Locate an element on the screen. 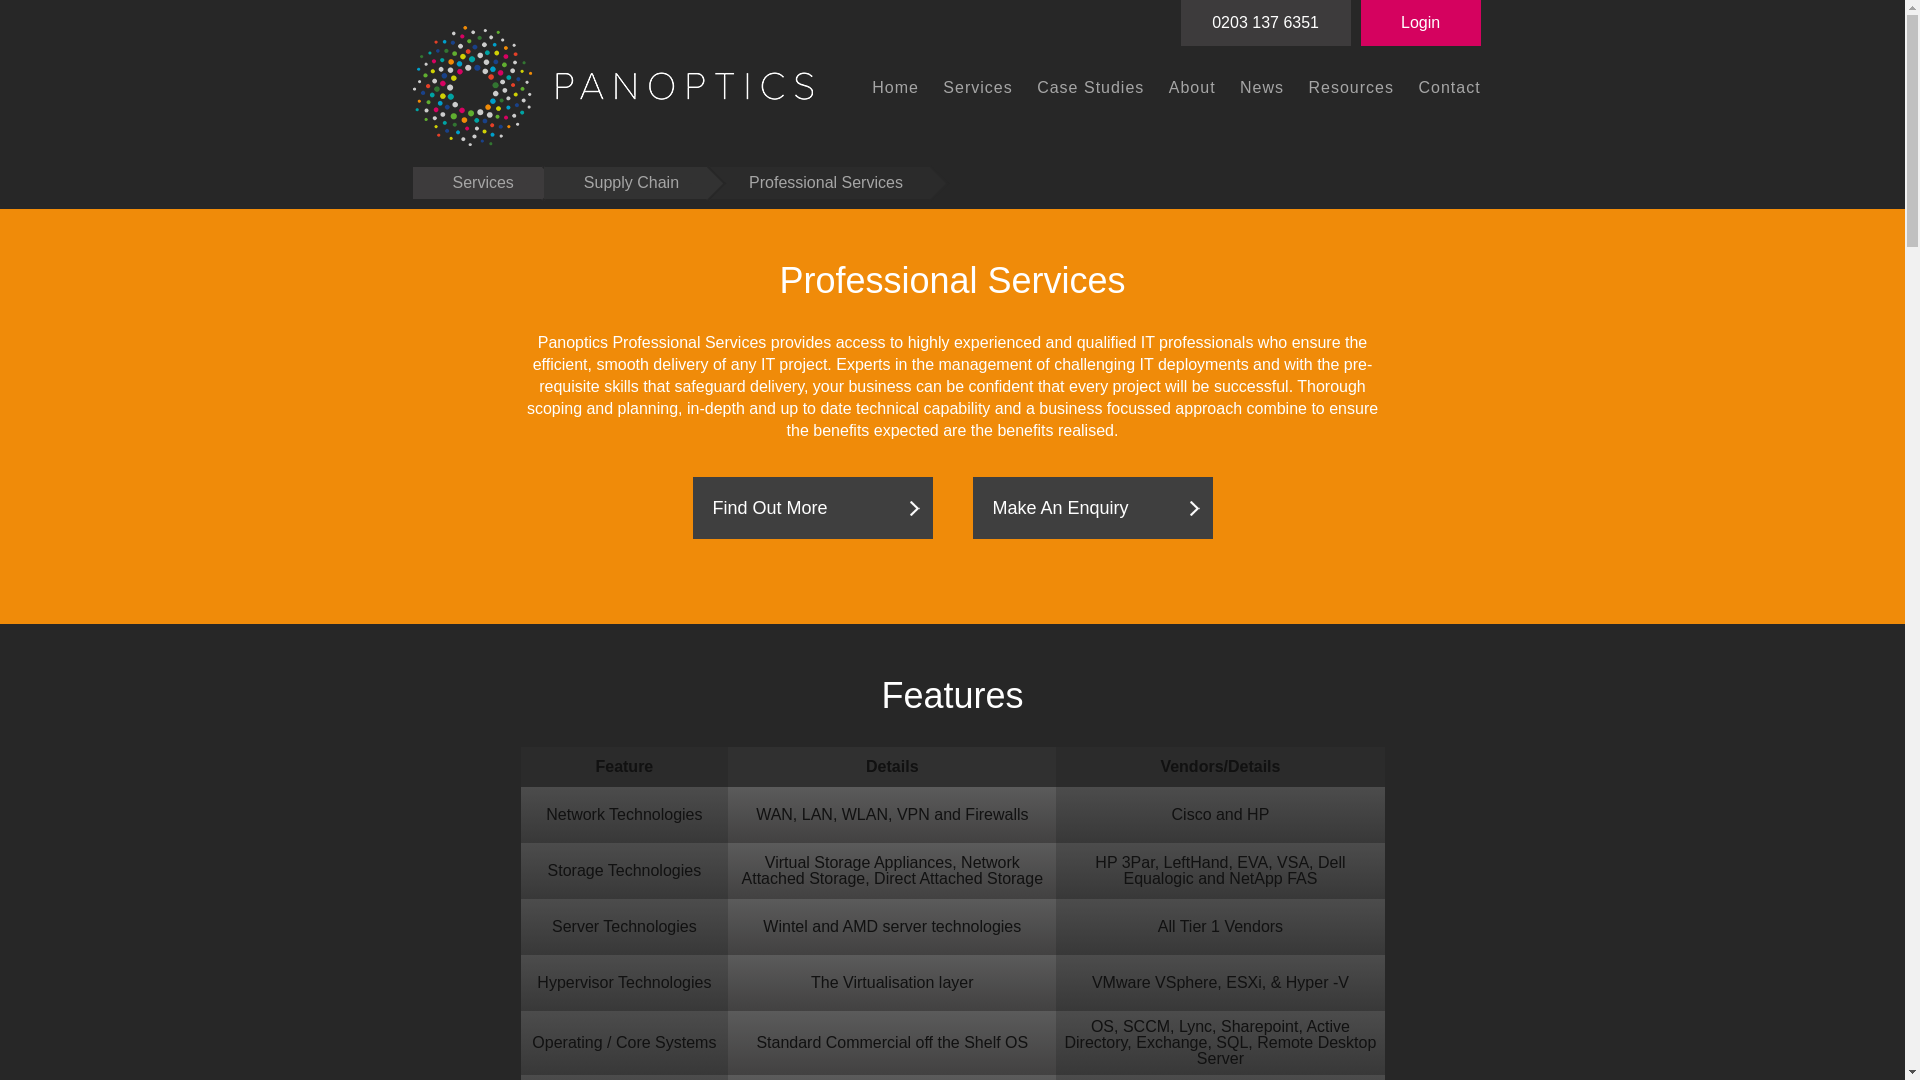 The image size is (1920, 1080). Login is located at coordinates (1420, 23).